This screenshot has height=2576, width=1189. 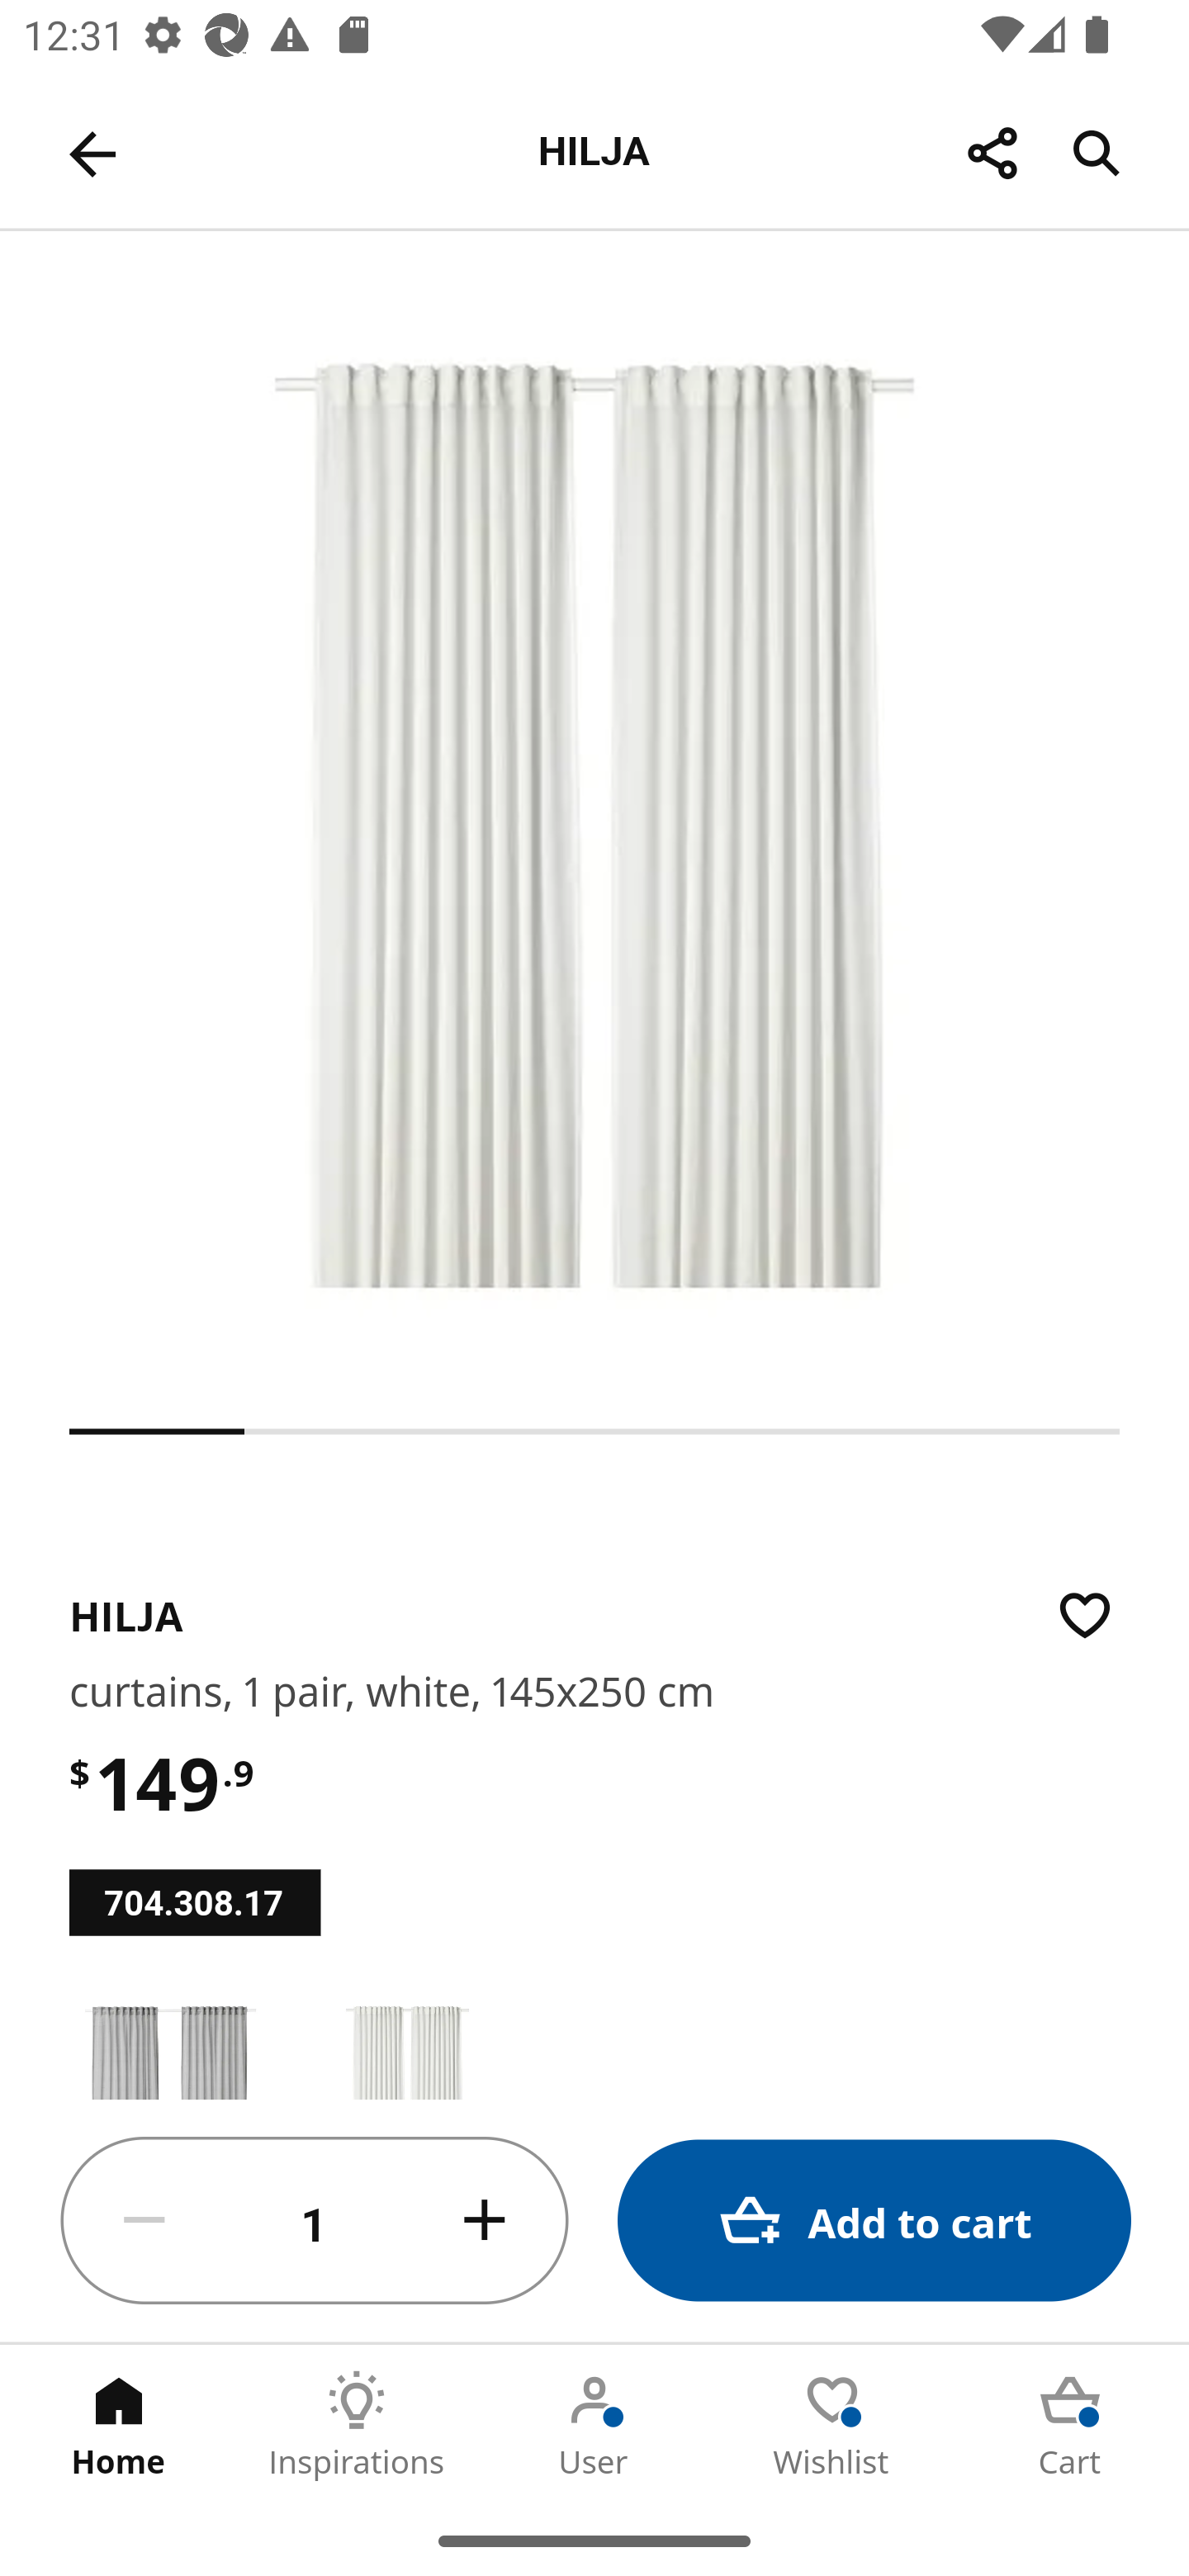 What do you see at coordinates (594, 2425) in the screenshot?
I see `User
Tab 3 of 5` at bounding box center [594, 2425].